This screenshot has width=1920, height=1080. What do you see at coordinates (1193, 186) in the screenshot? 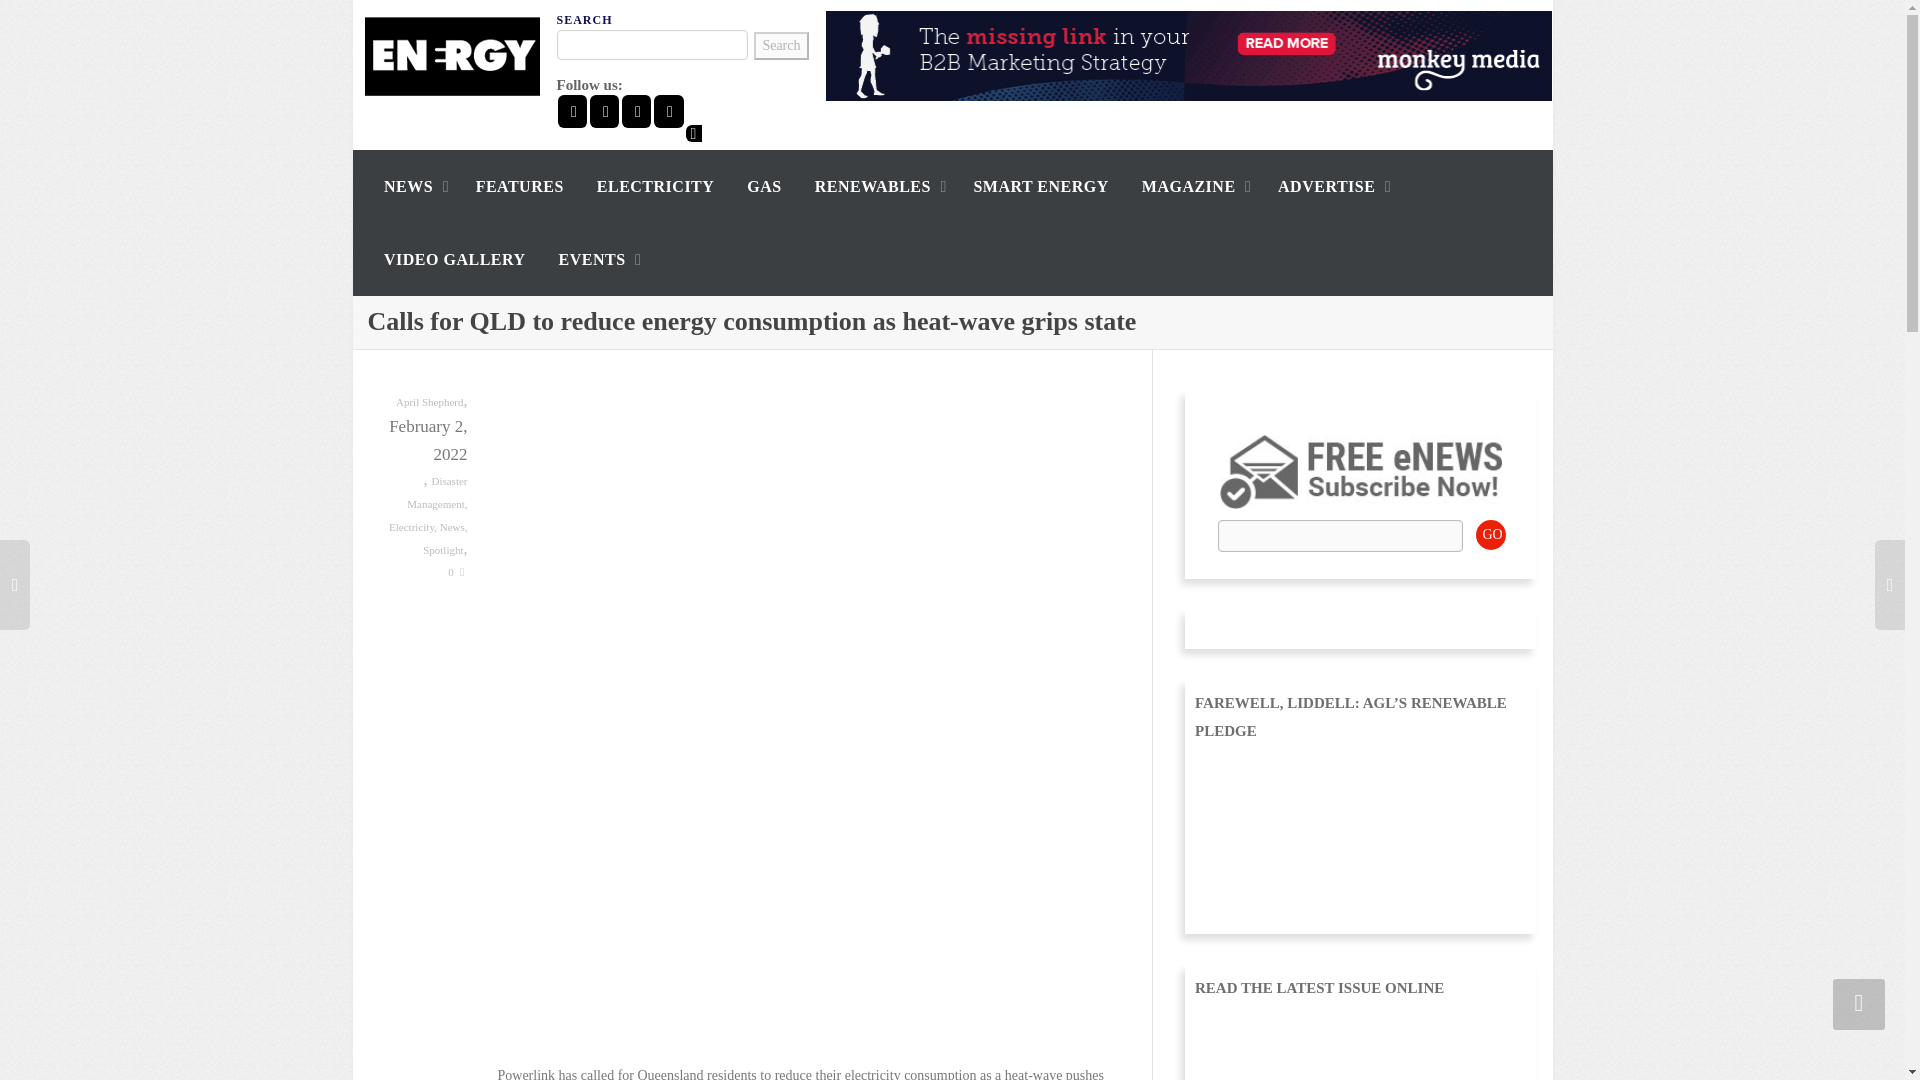
I see `MAGAZINE` at bounding box center [1193, 186].